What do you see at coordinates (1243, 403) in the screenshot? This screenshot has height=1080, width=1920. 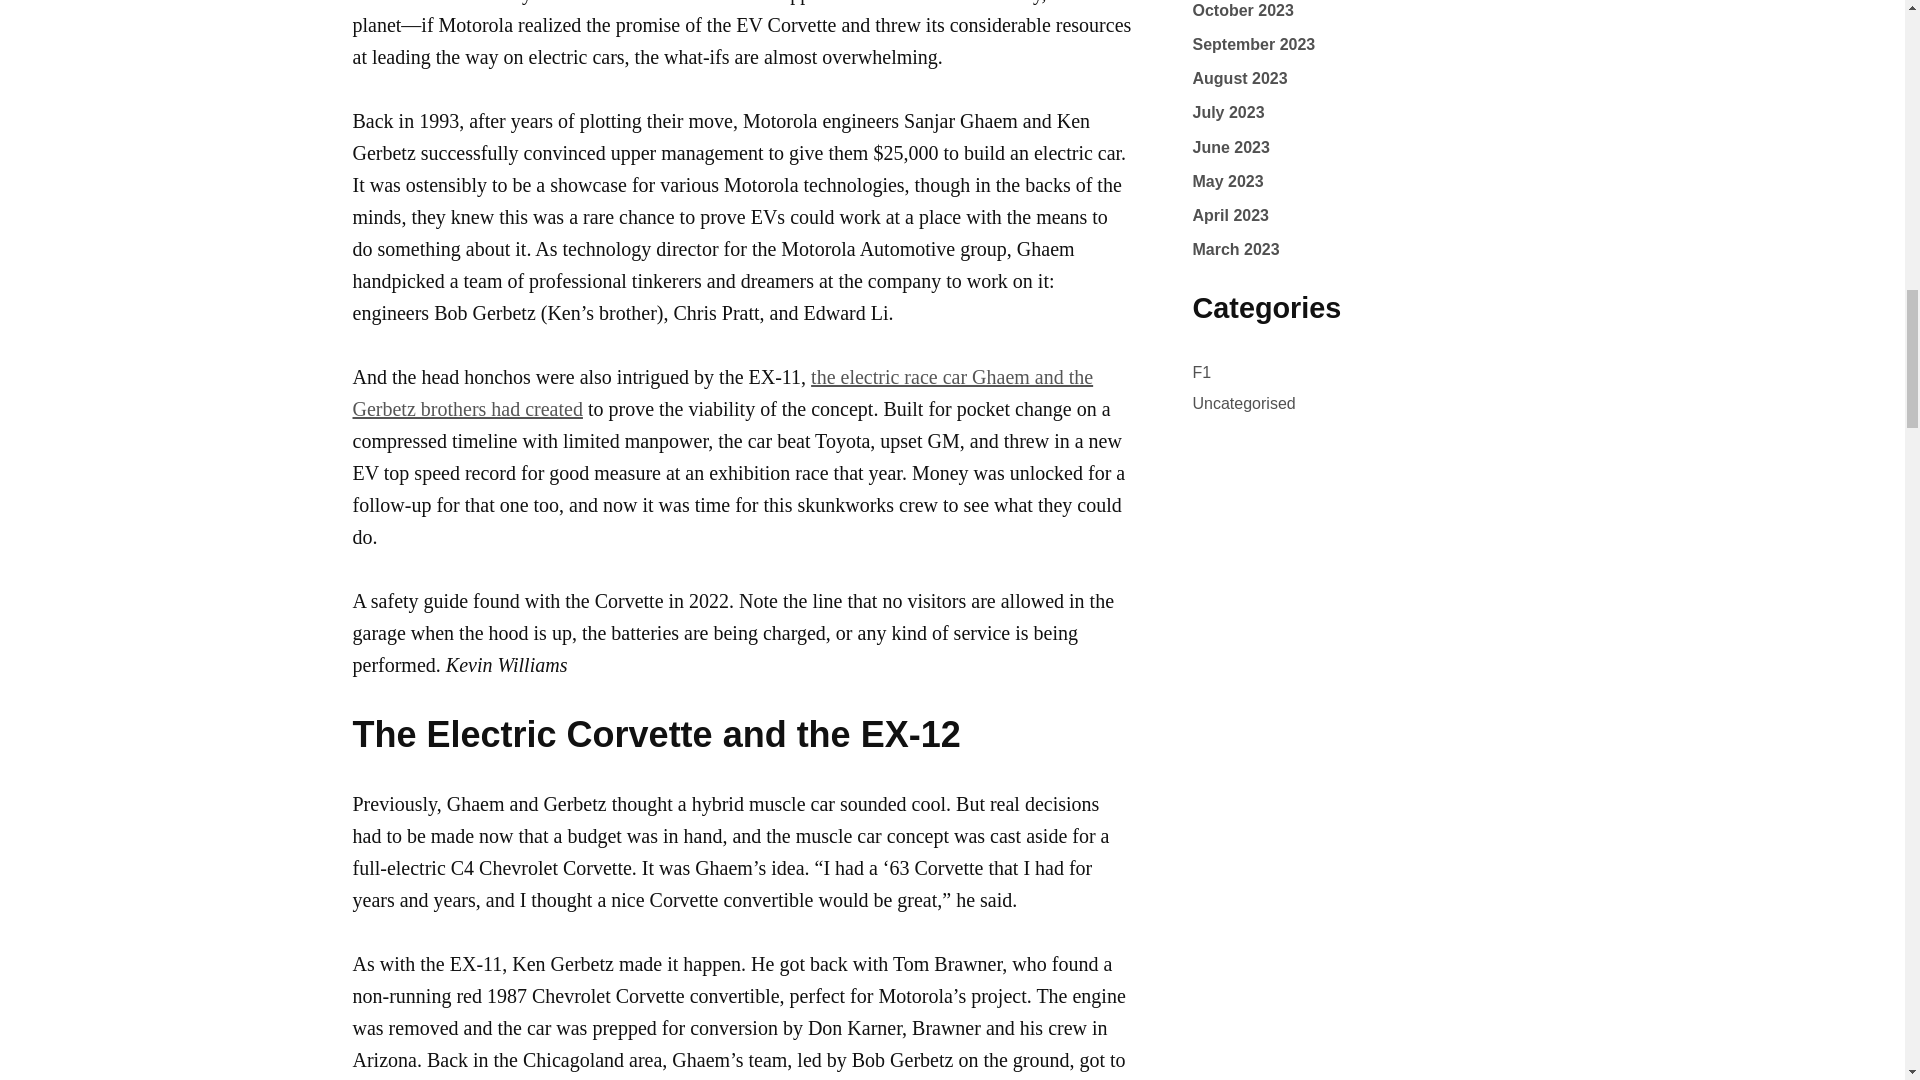 I see `Uncategorised` at bounding box center [1243, 403].